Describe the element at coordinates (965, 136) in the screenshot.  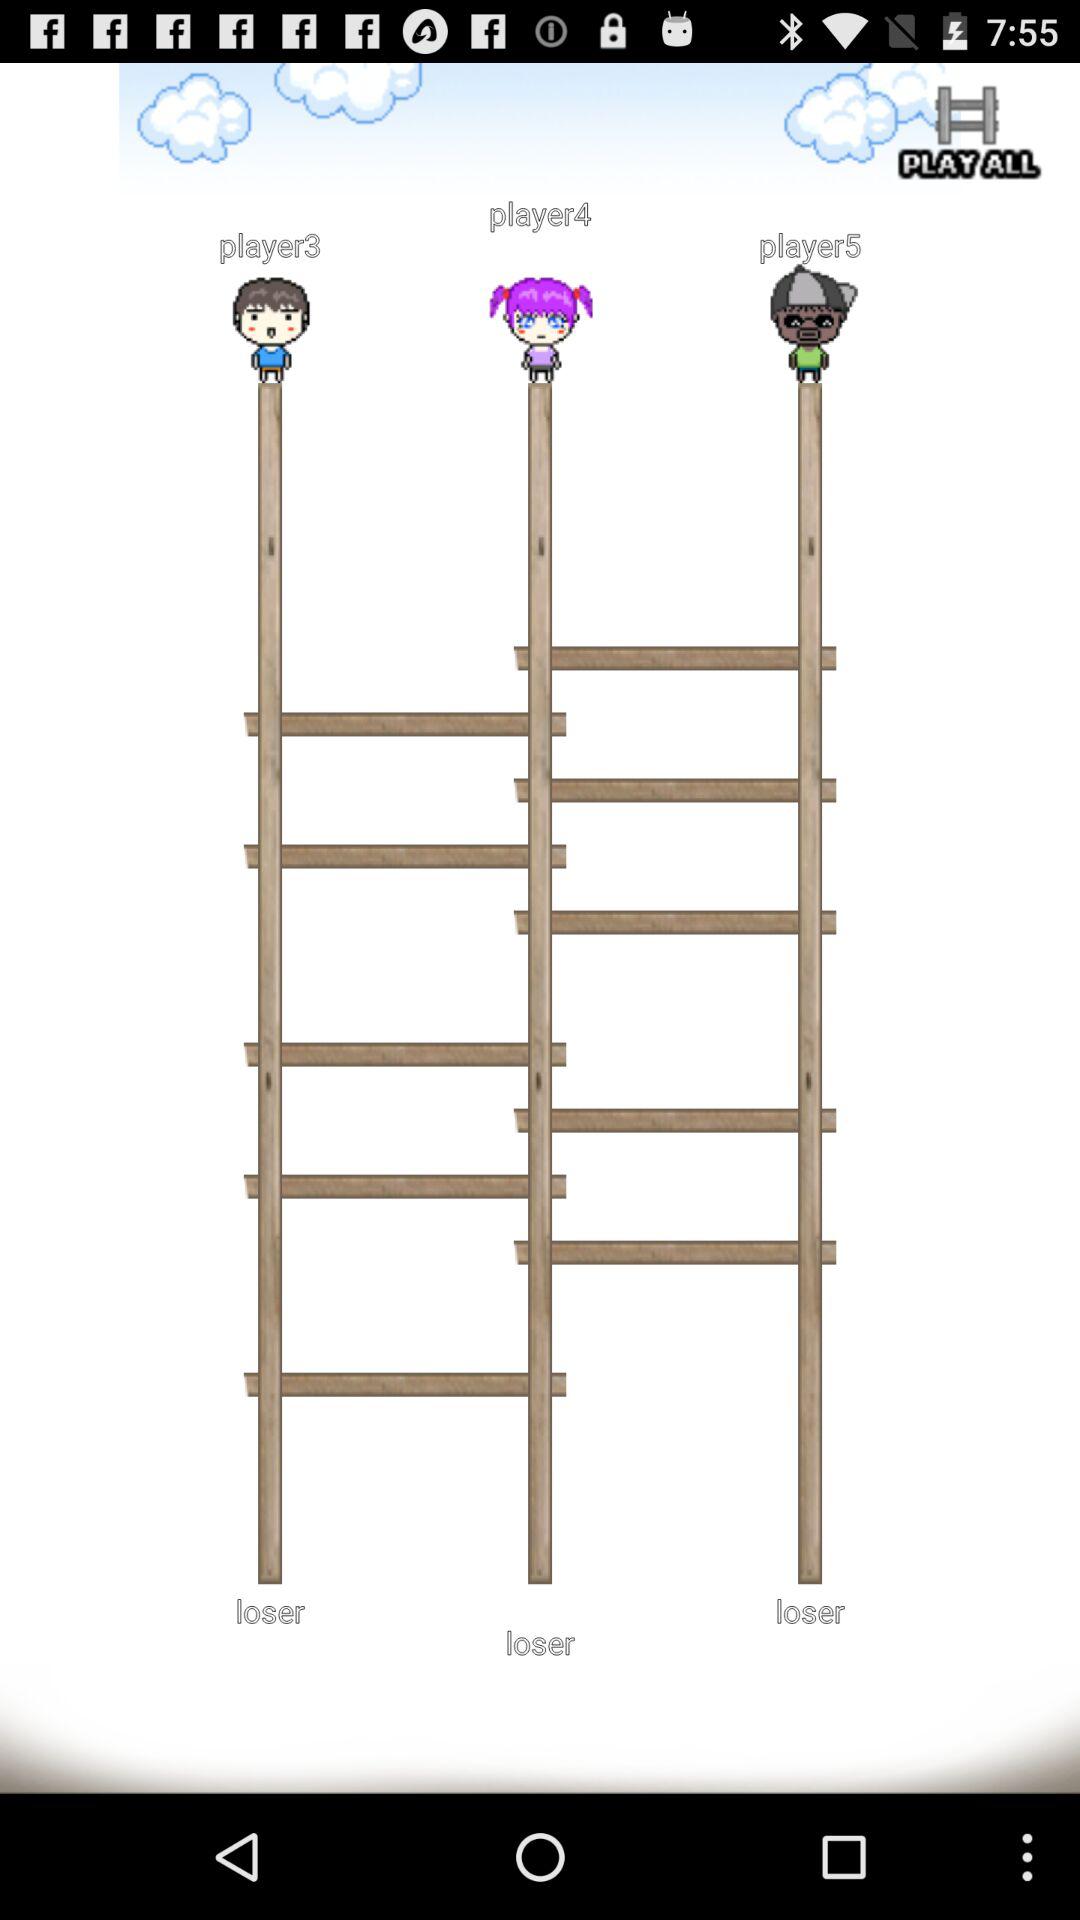
I see `click to play all` at that location.